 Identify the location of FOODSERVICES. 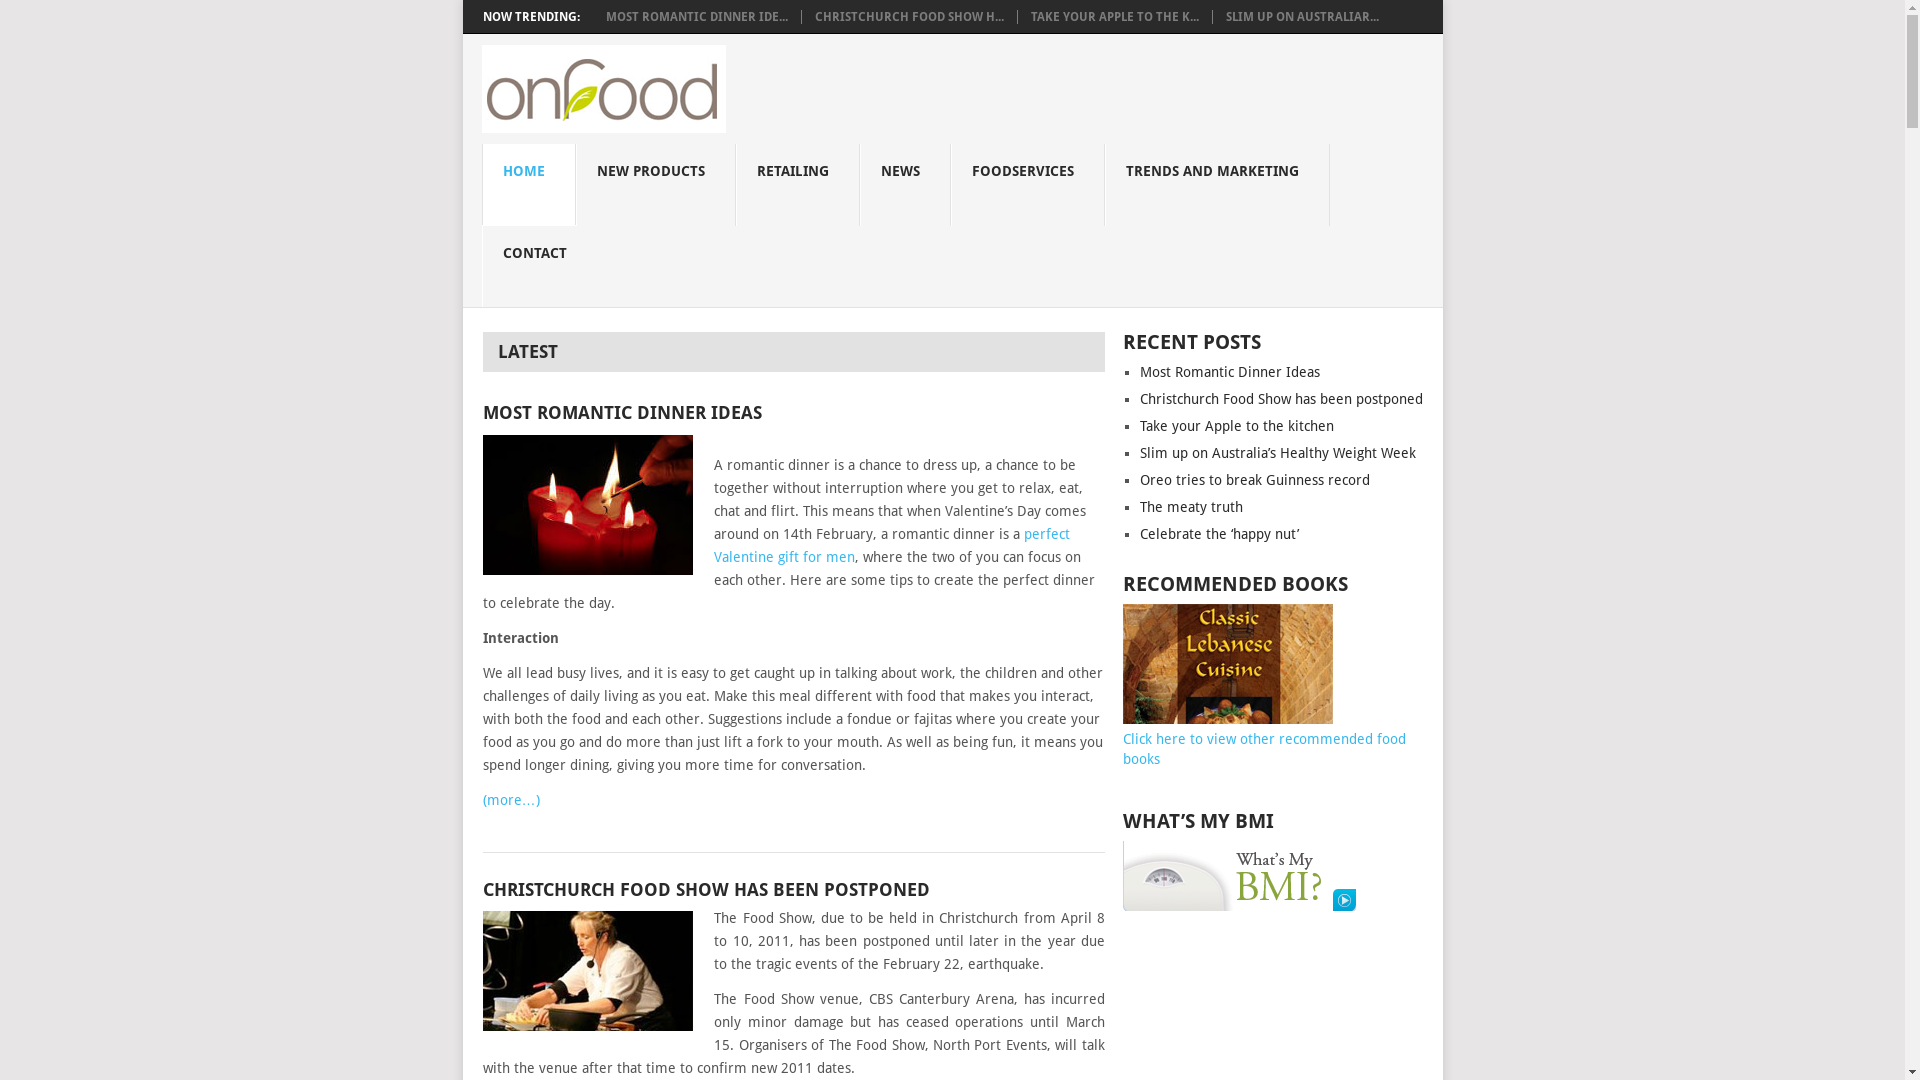
(1028, 185).